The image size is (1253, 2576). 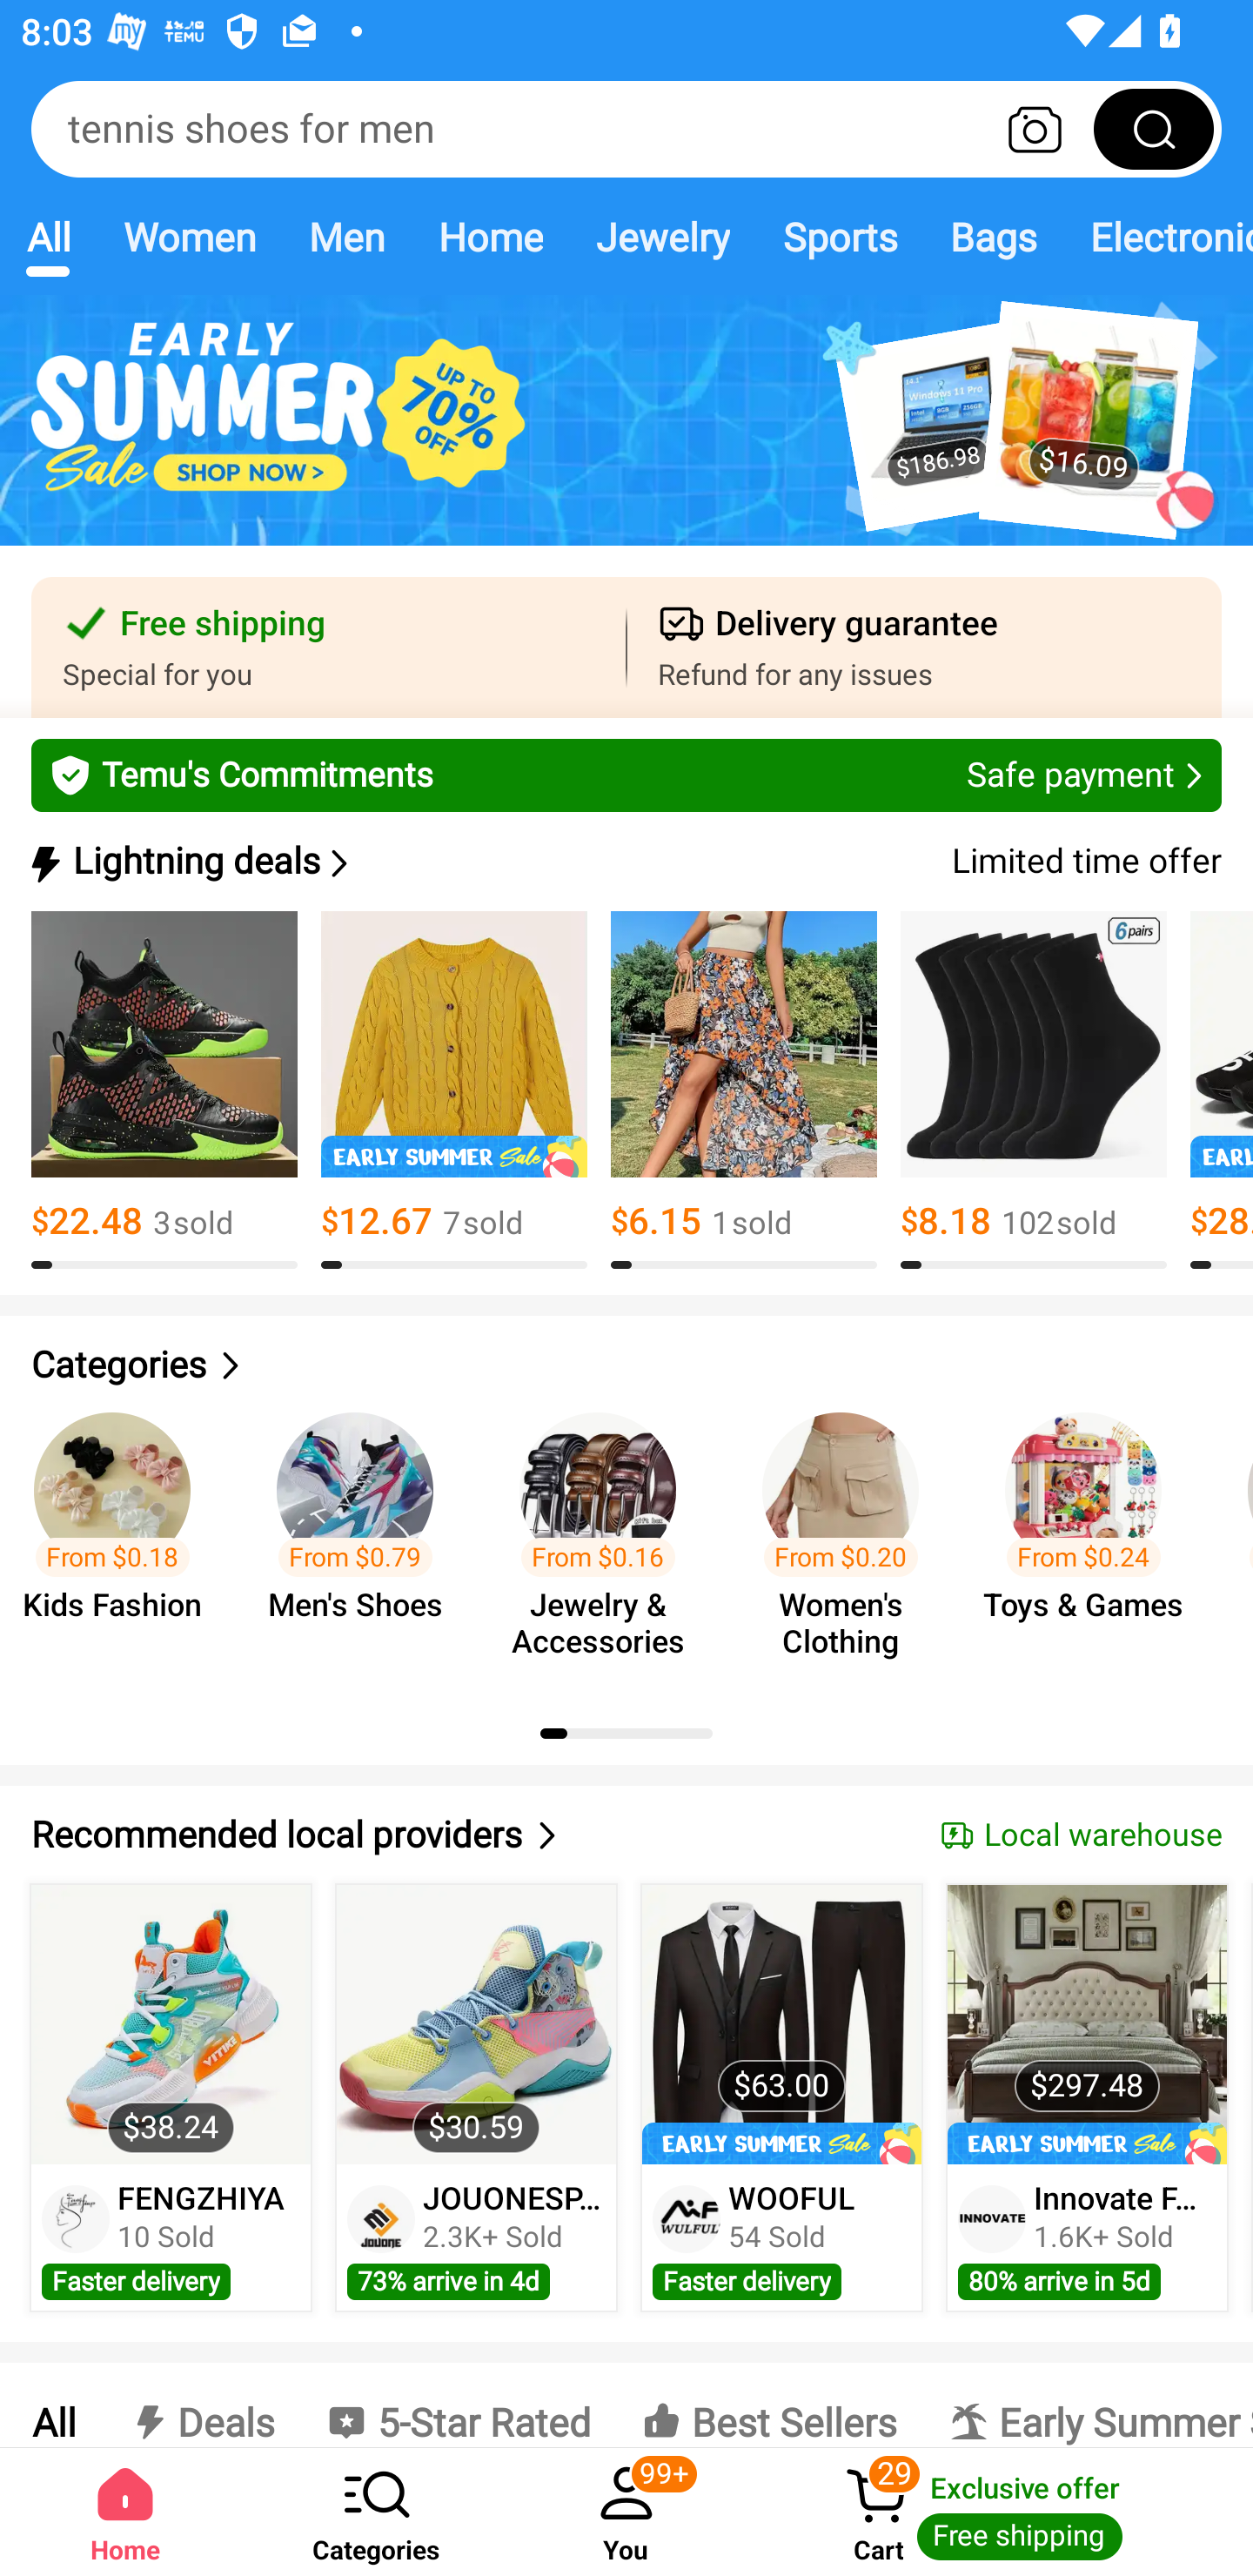 What do you see at coordinates (626, 775) in the screenshot?
I see `Temu's Commitments` at bounding box center [626, 775].